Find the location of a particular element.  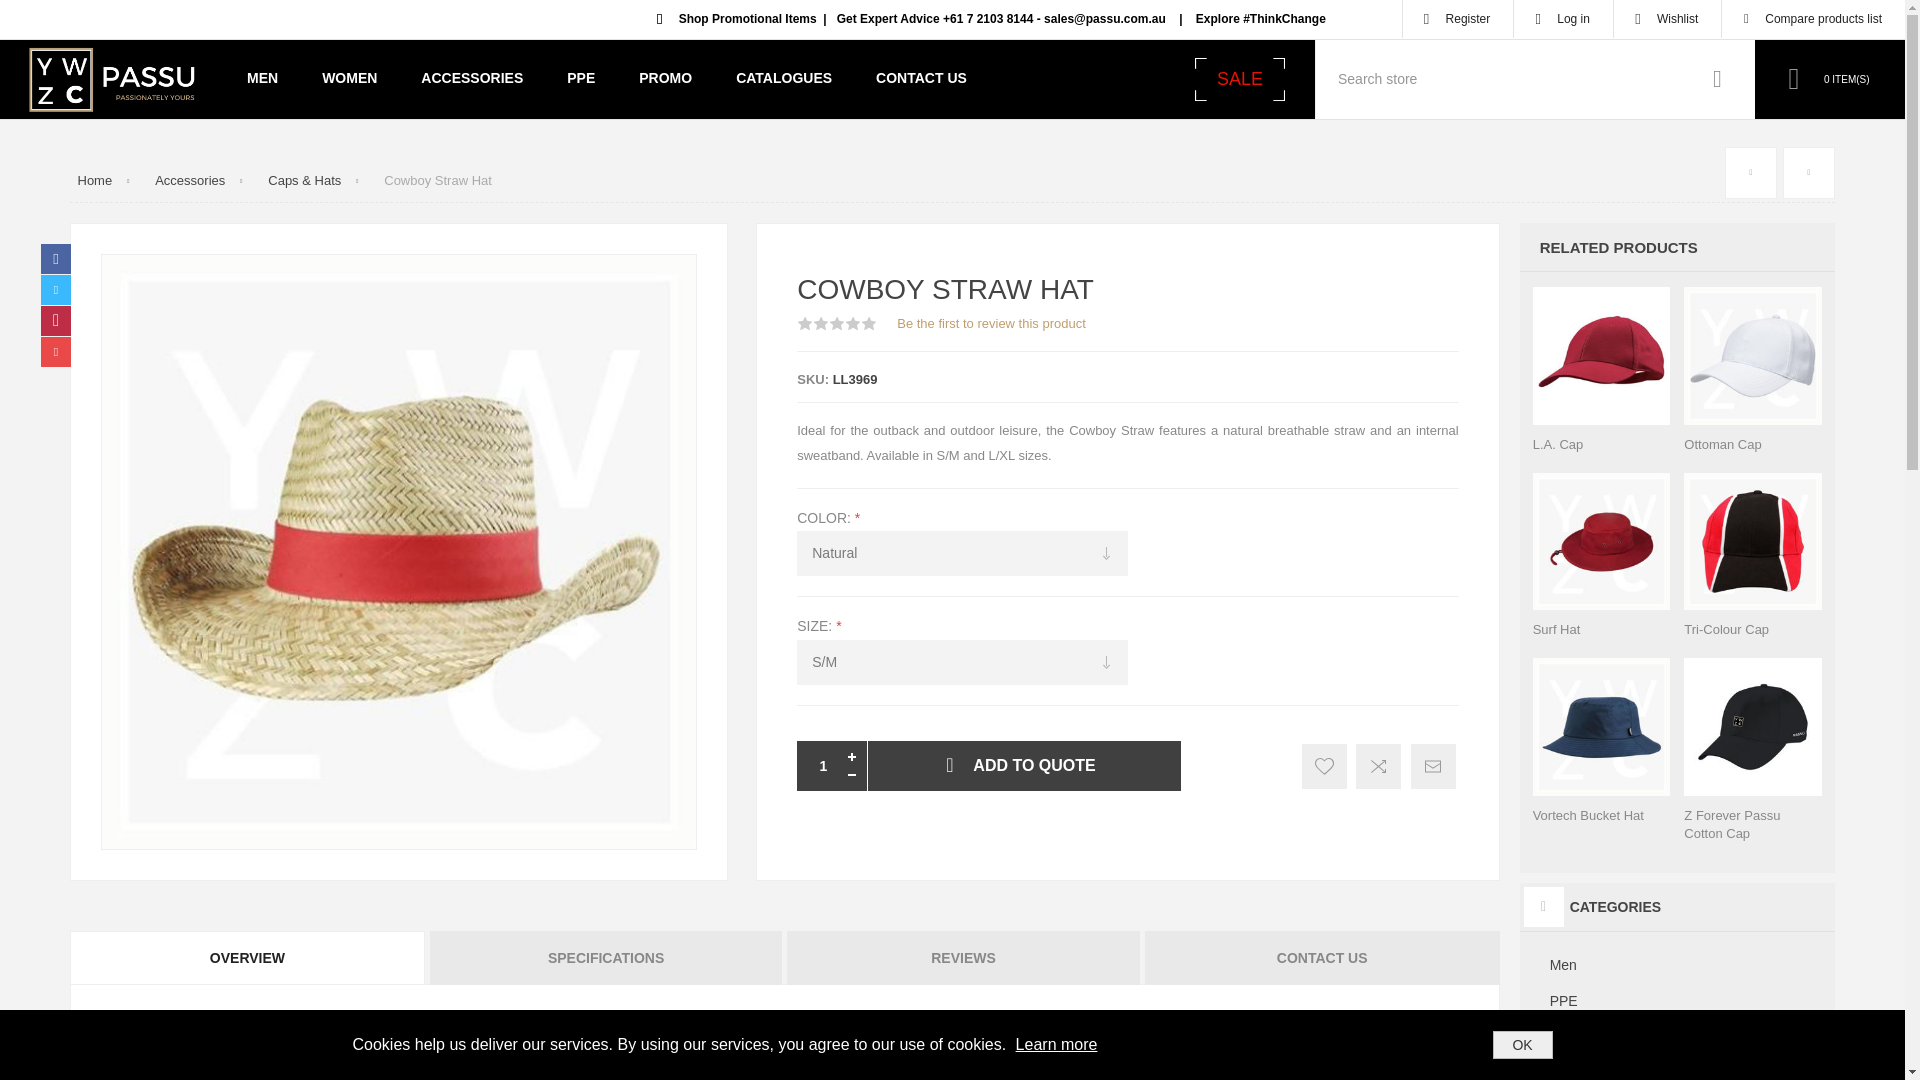

Shop Promotional Items is located at coordinates (748, 18).